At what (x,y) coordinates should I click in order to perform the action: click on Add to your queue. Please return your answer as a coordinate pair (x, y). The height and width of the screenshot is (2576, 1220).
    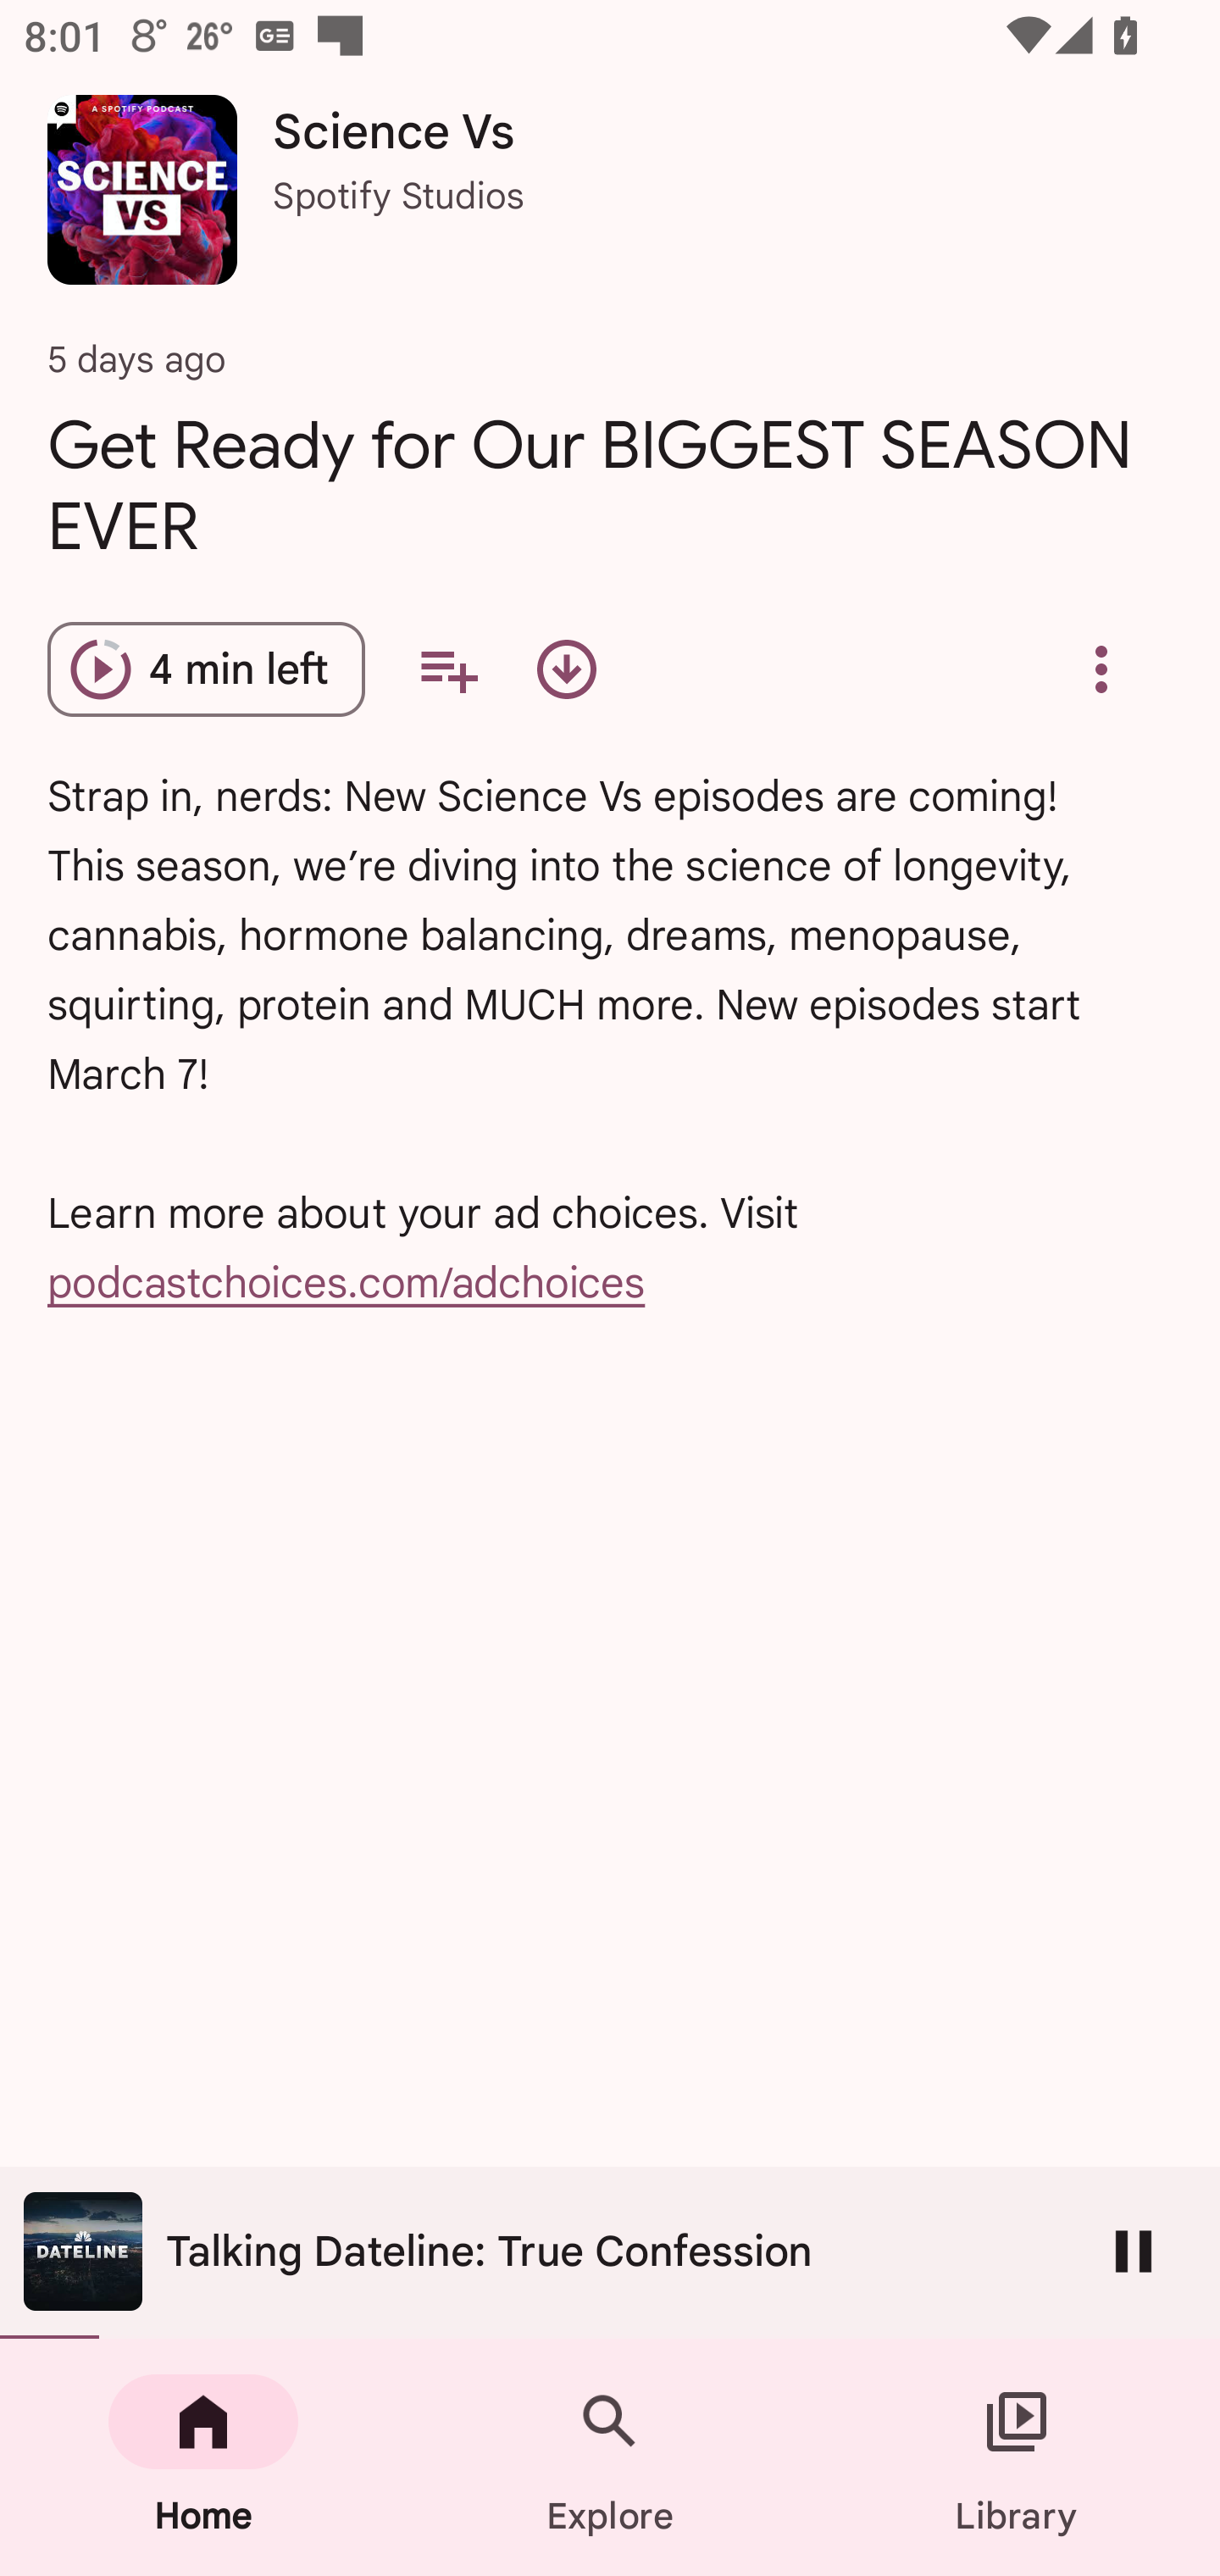
    Looking at the image, I should click on (448, 669).